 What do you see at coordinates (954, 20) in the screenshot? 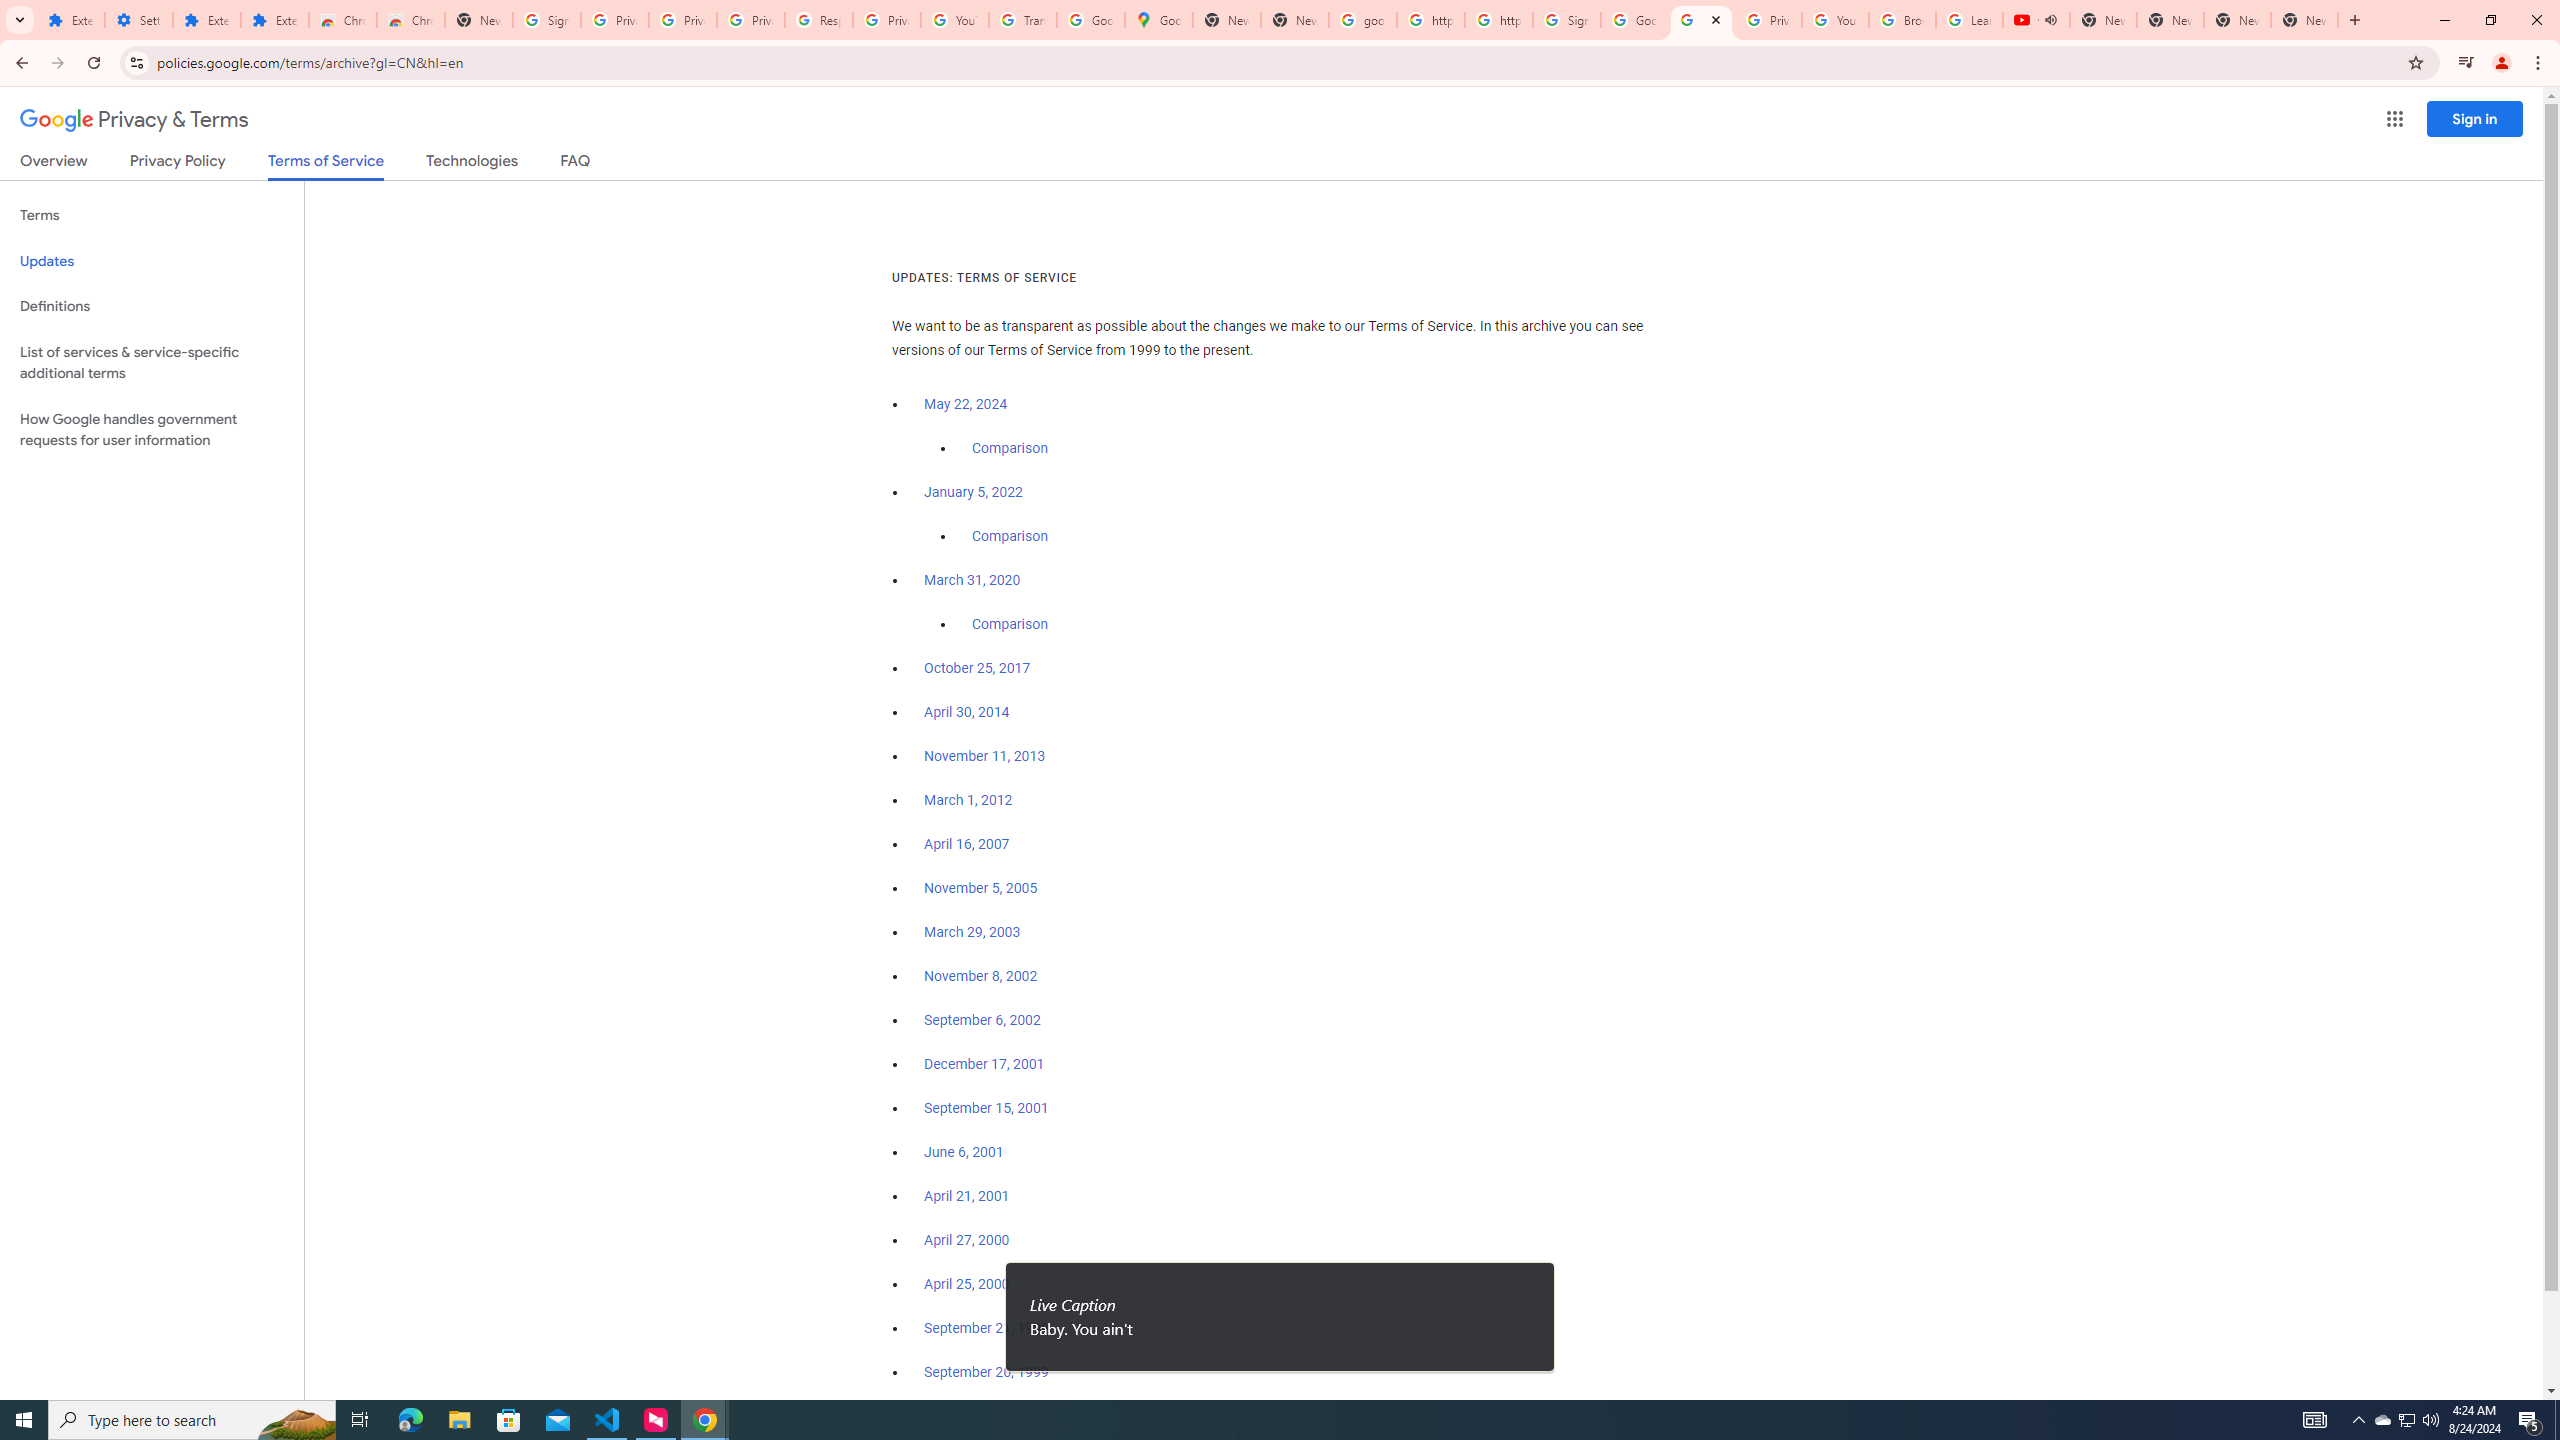
I see `YouTube` at bounding box center [954, 20].